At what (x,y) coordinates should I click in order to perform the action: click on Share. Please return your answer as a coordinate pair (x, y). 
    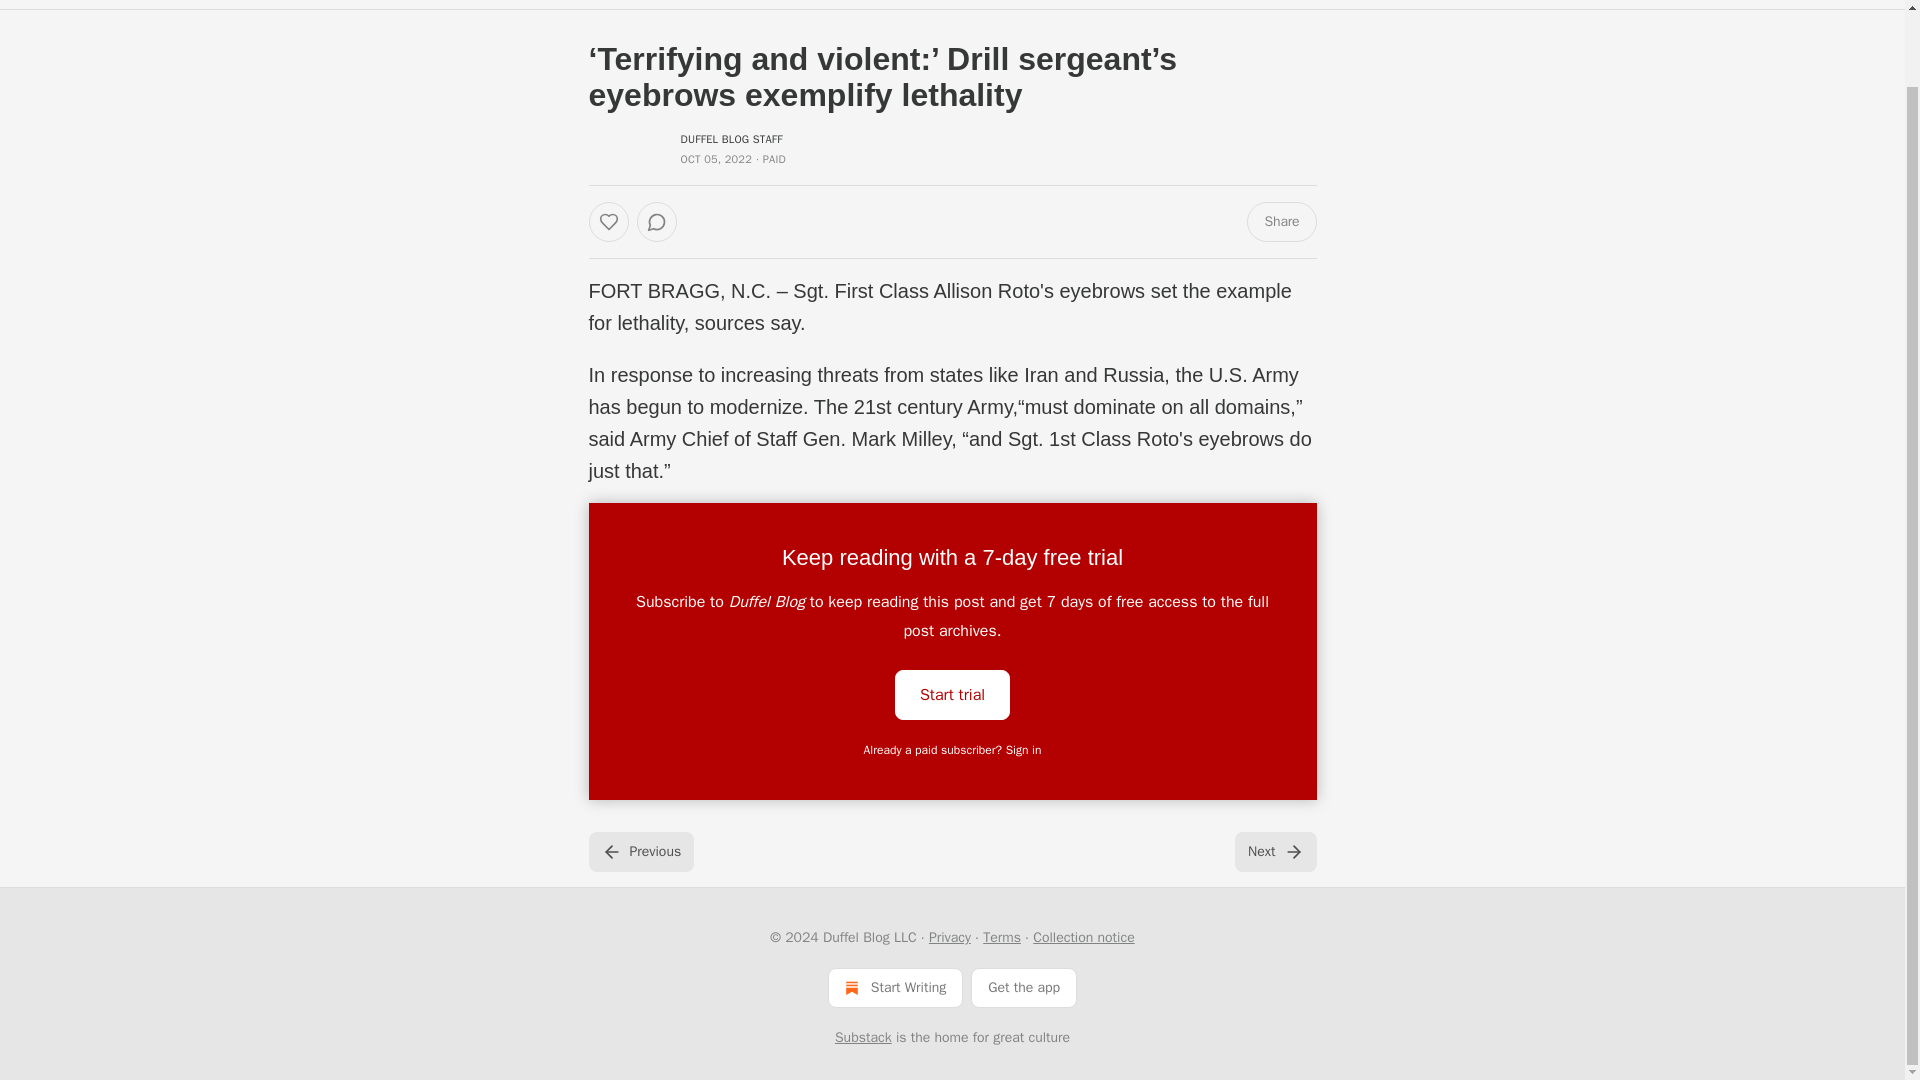
    Looking at the image, I should click on (1280, 221).